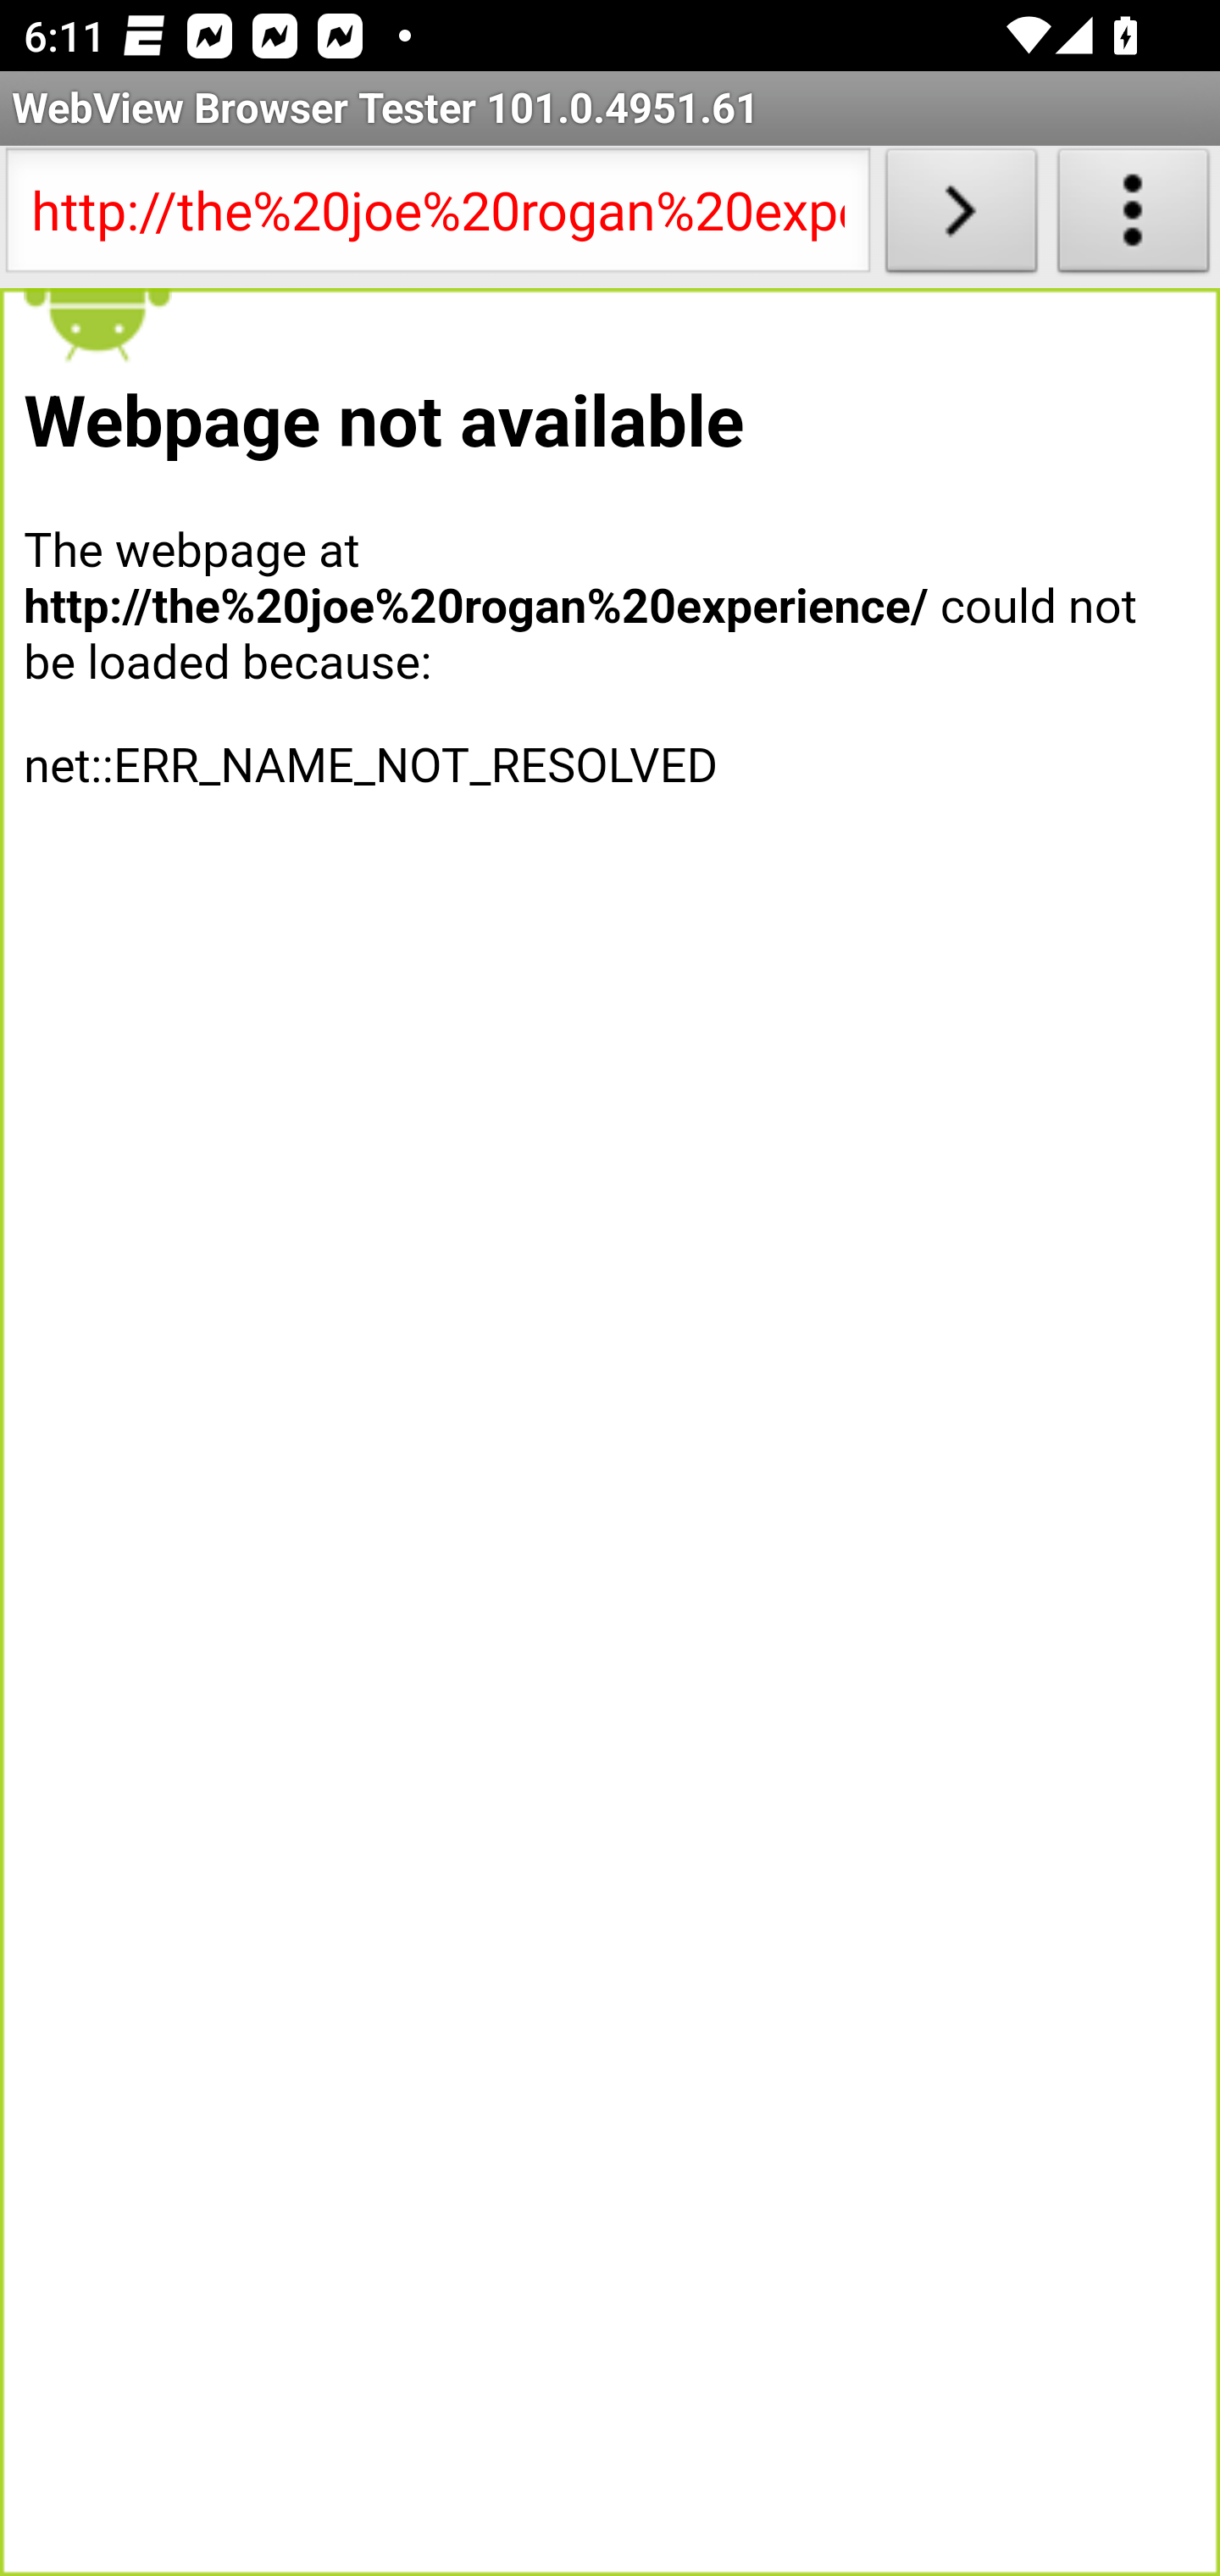 The image size is (1220, 2576). Describe the element at coordinates (1134, 217) in the screenshot. I see `About WebView` at that location.